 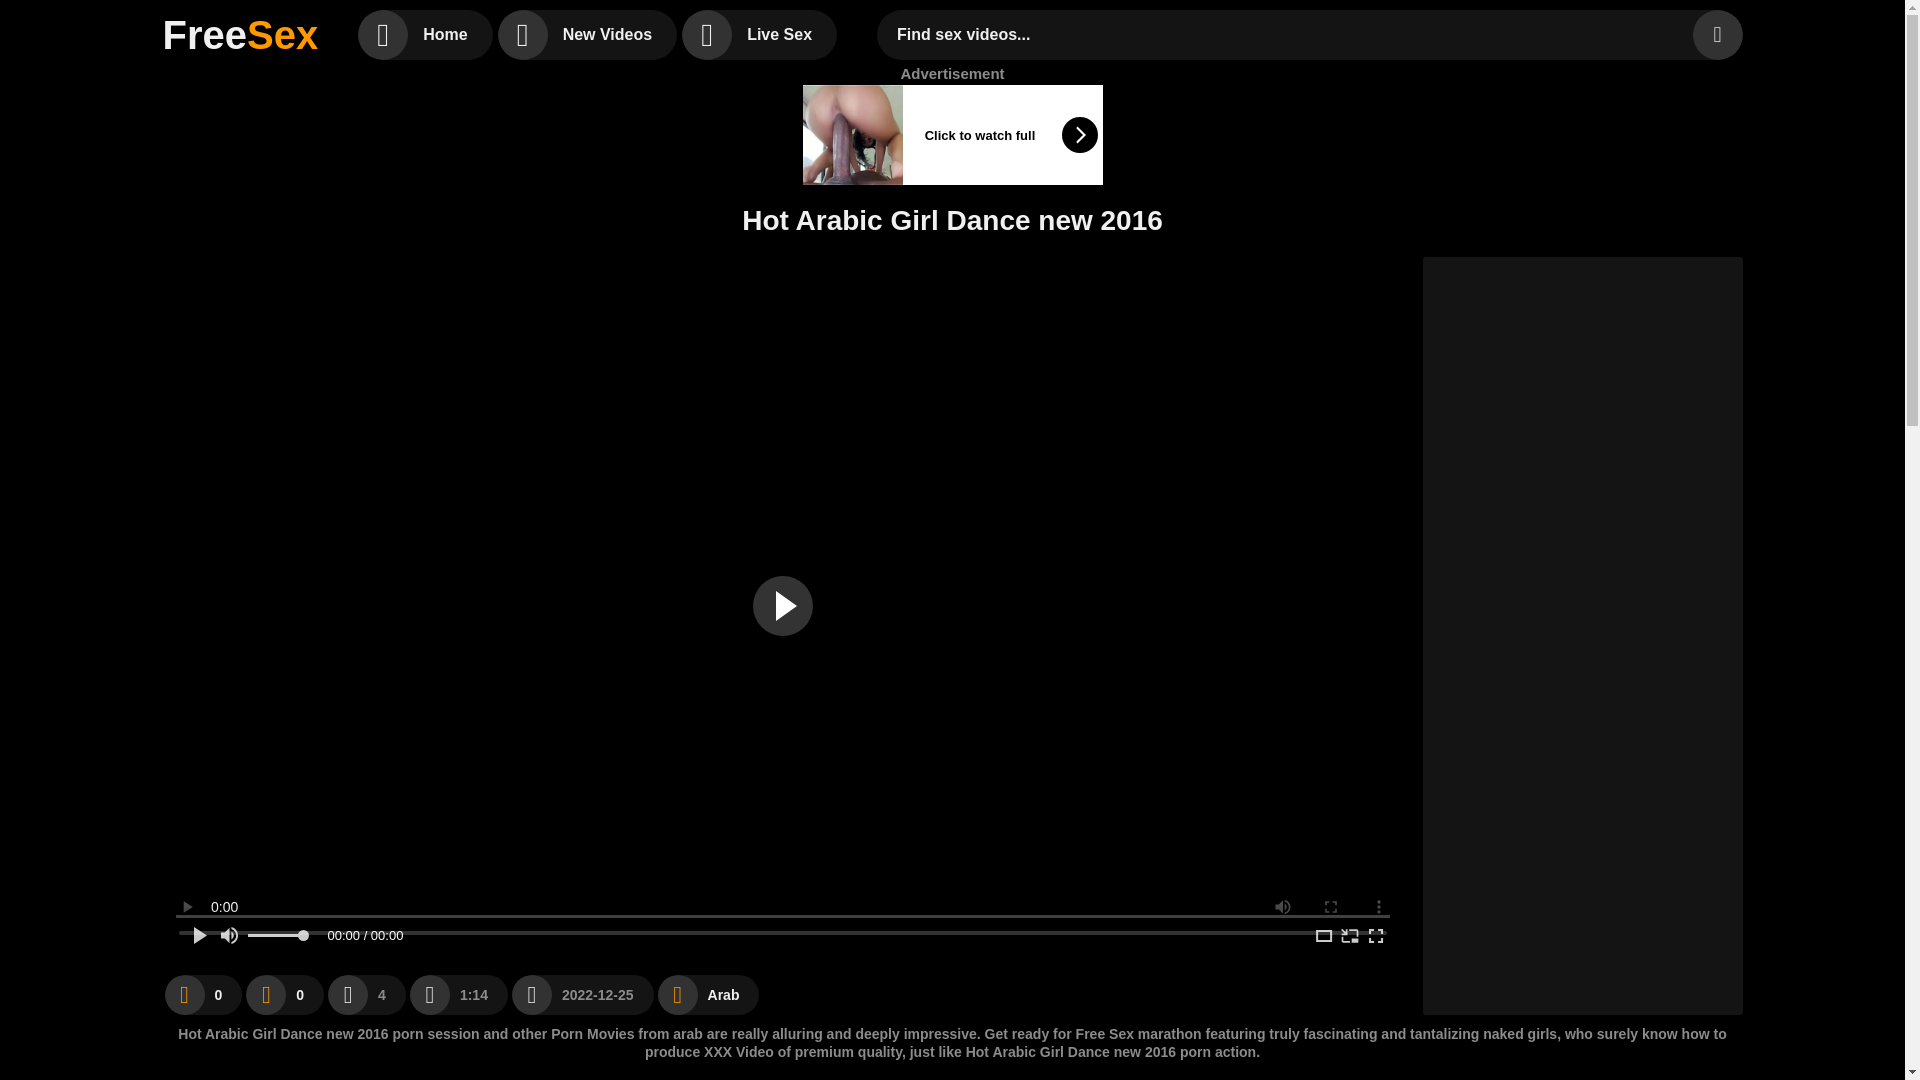 I want to click on Don't Like It, so click(x=284, y=994).